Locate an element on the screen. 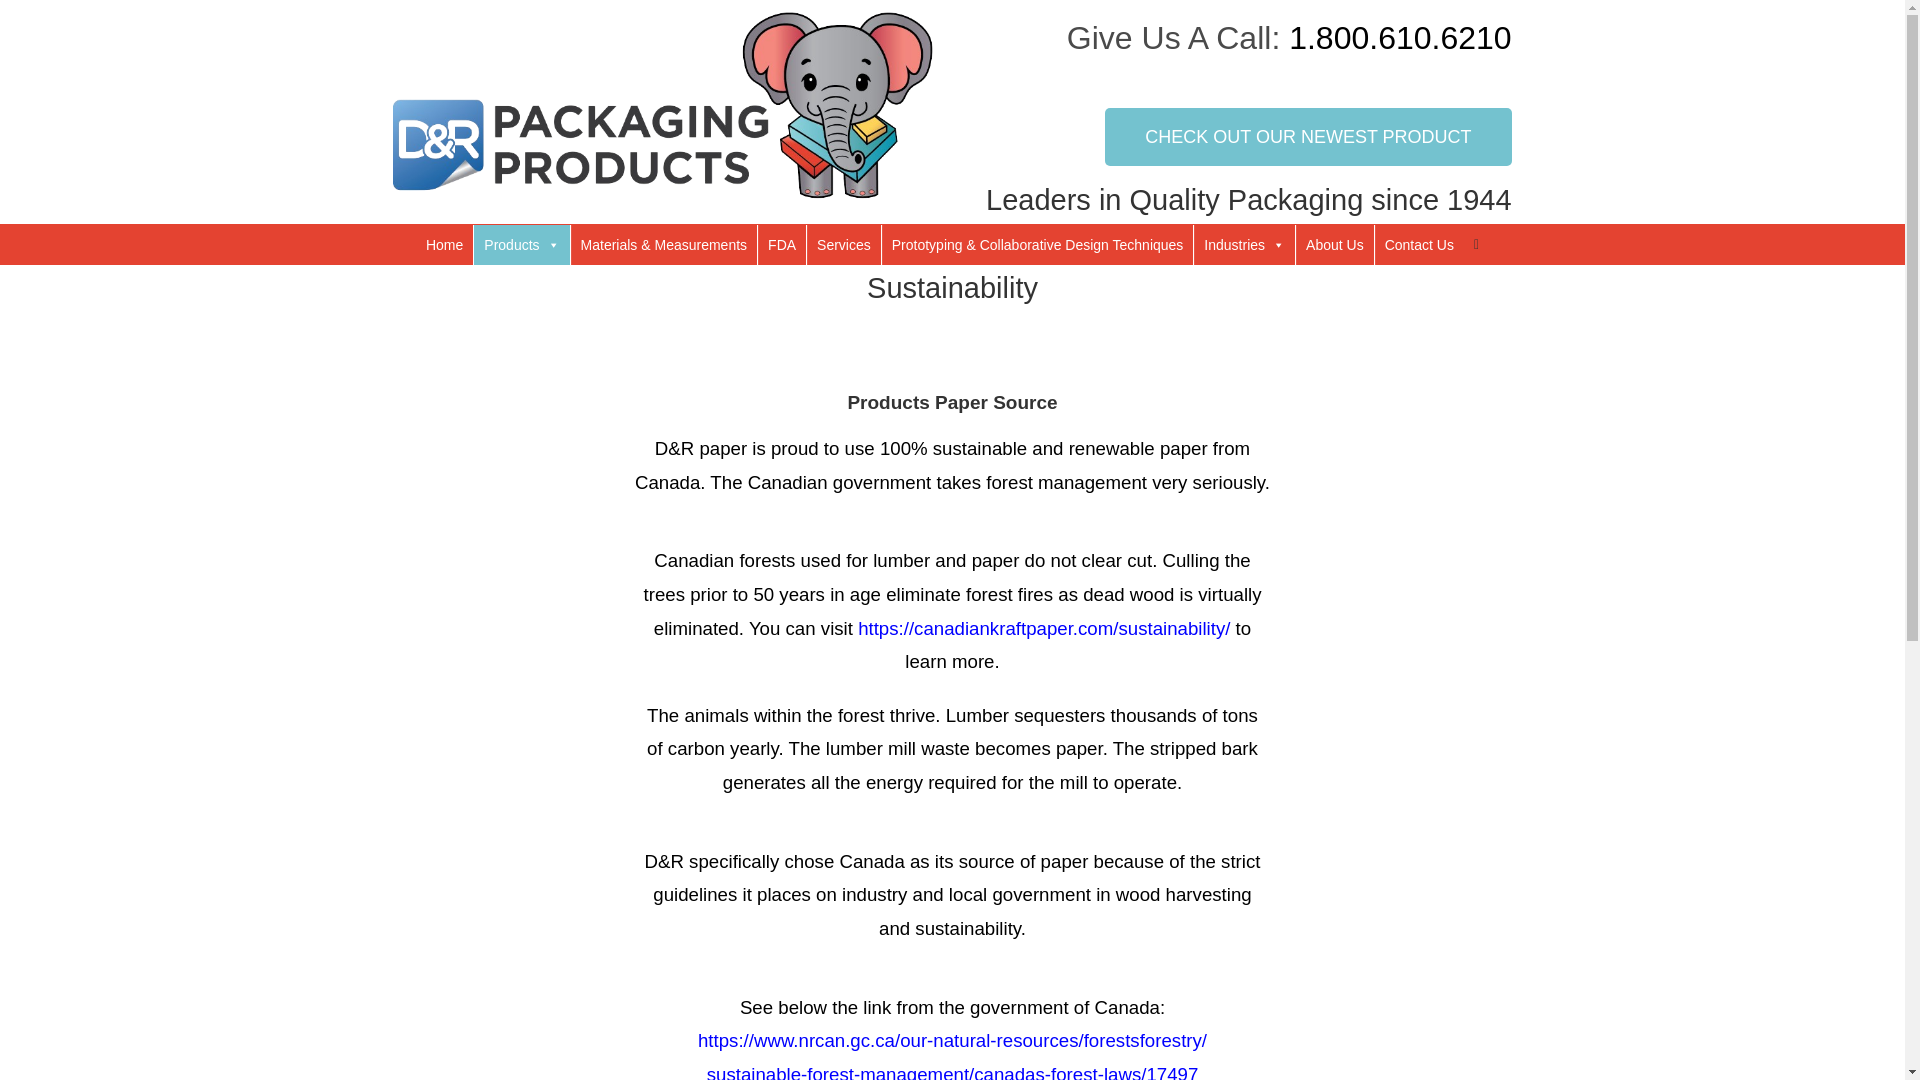  Services is located at coordinates (844, 244).